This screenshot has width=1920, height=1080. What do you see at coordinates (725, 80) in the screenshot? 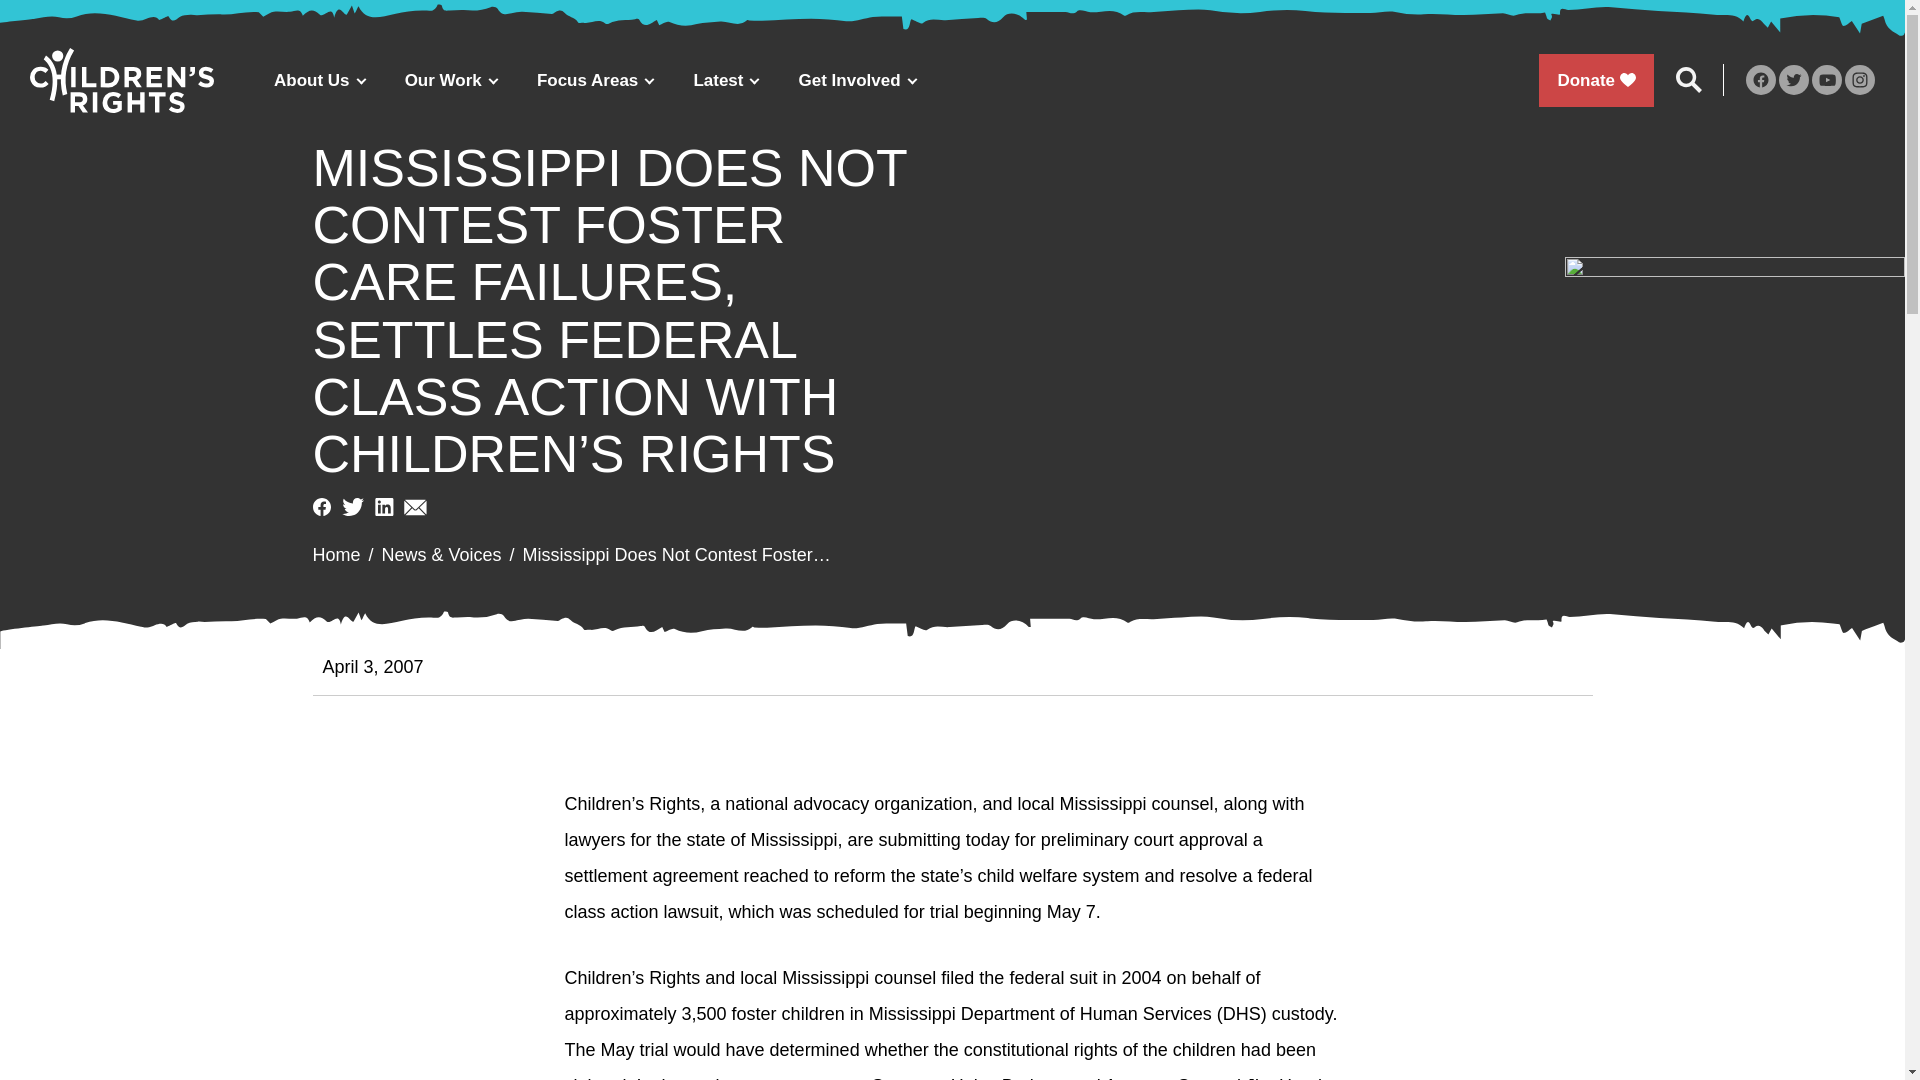
I see `Latest` at bounding box center [725, 80].